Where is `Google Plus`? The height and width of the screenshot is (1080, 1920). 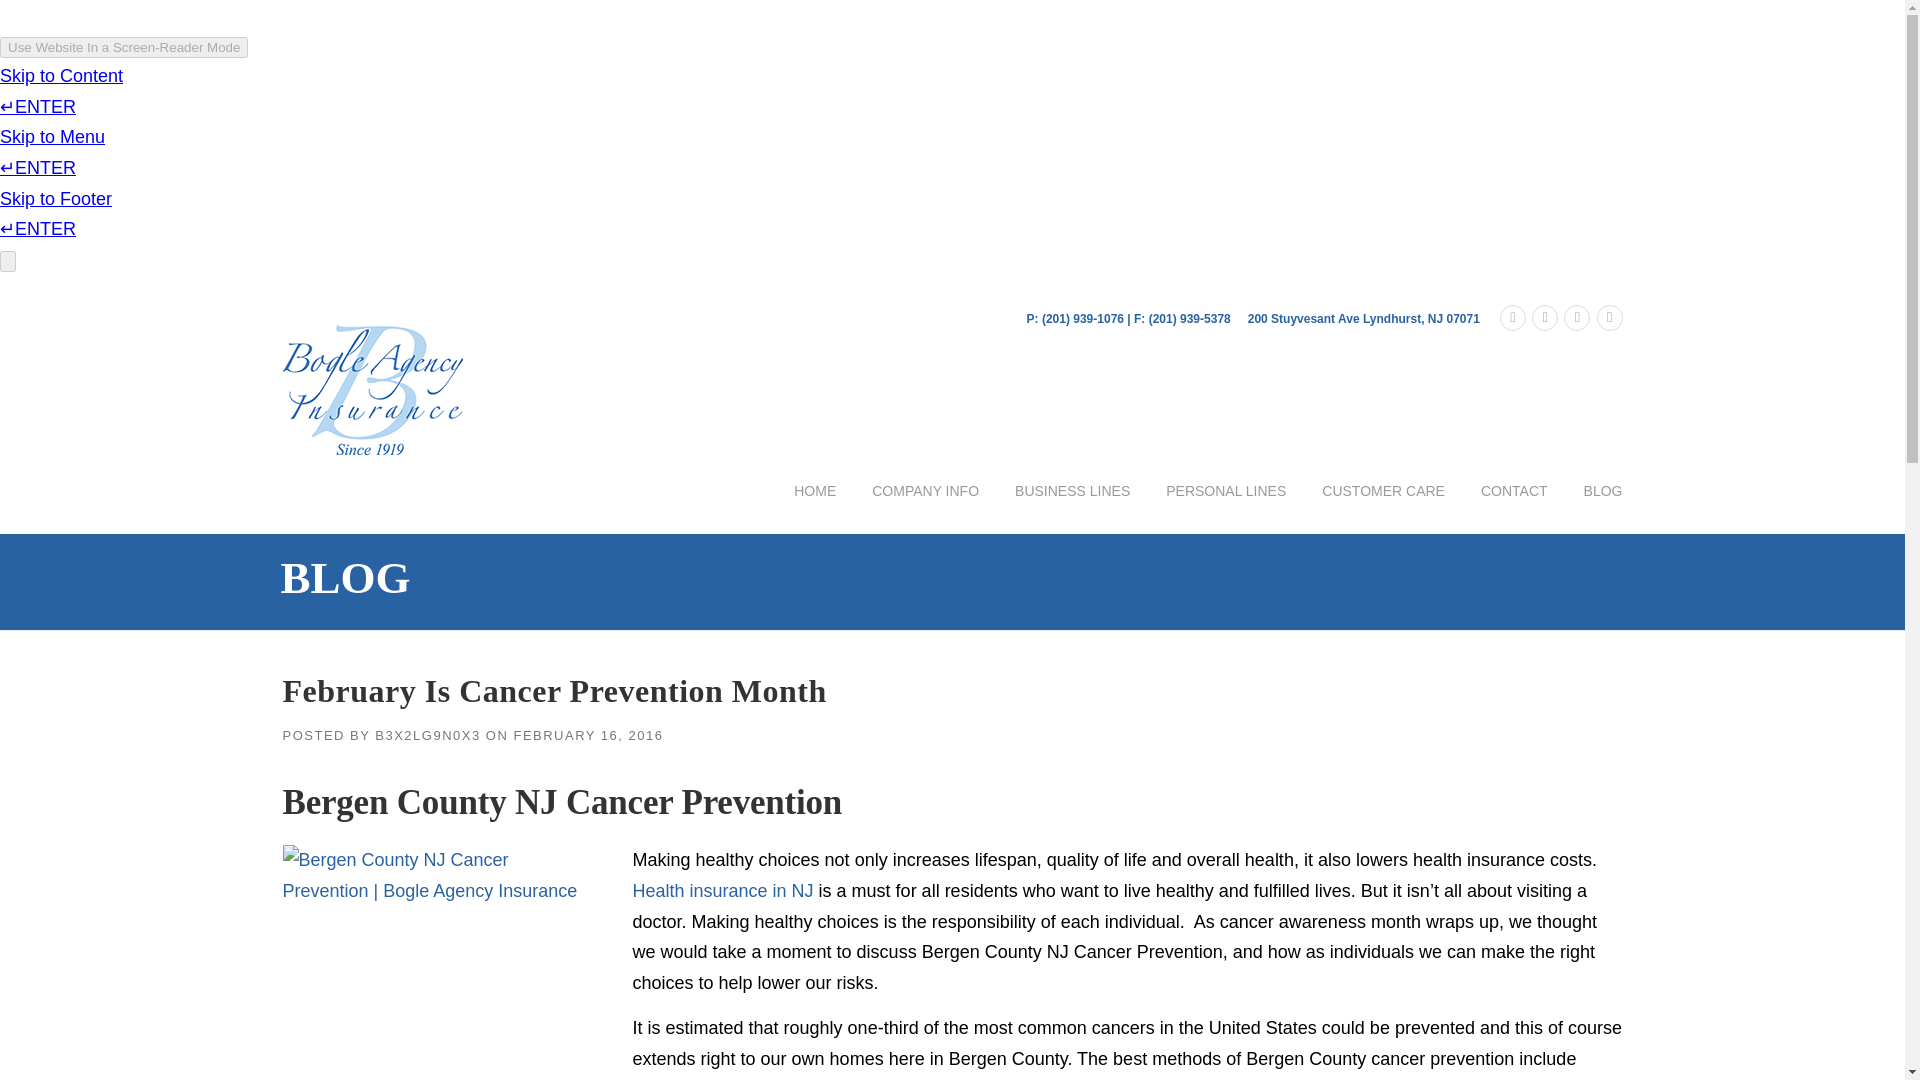
Google Plus is located at coordinates (1610, 318).